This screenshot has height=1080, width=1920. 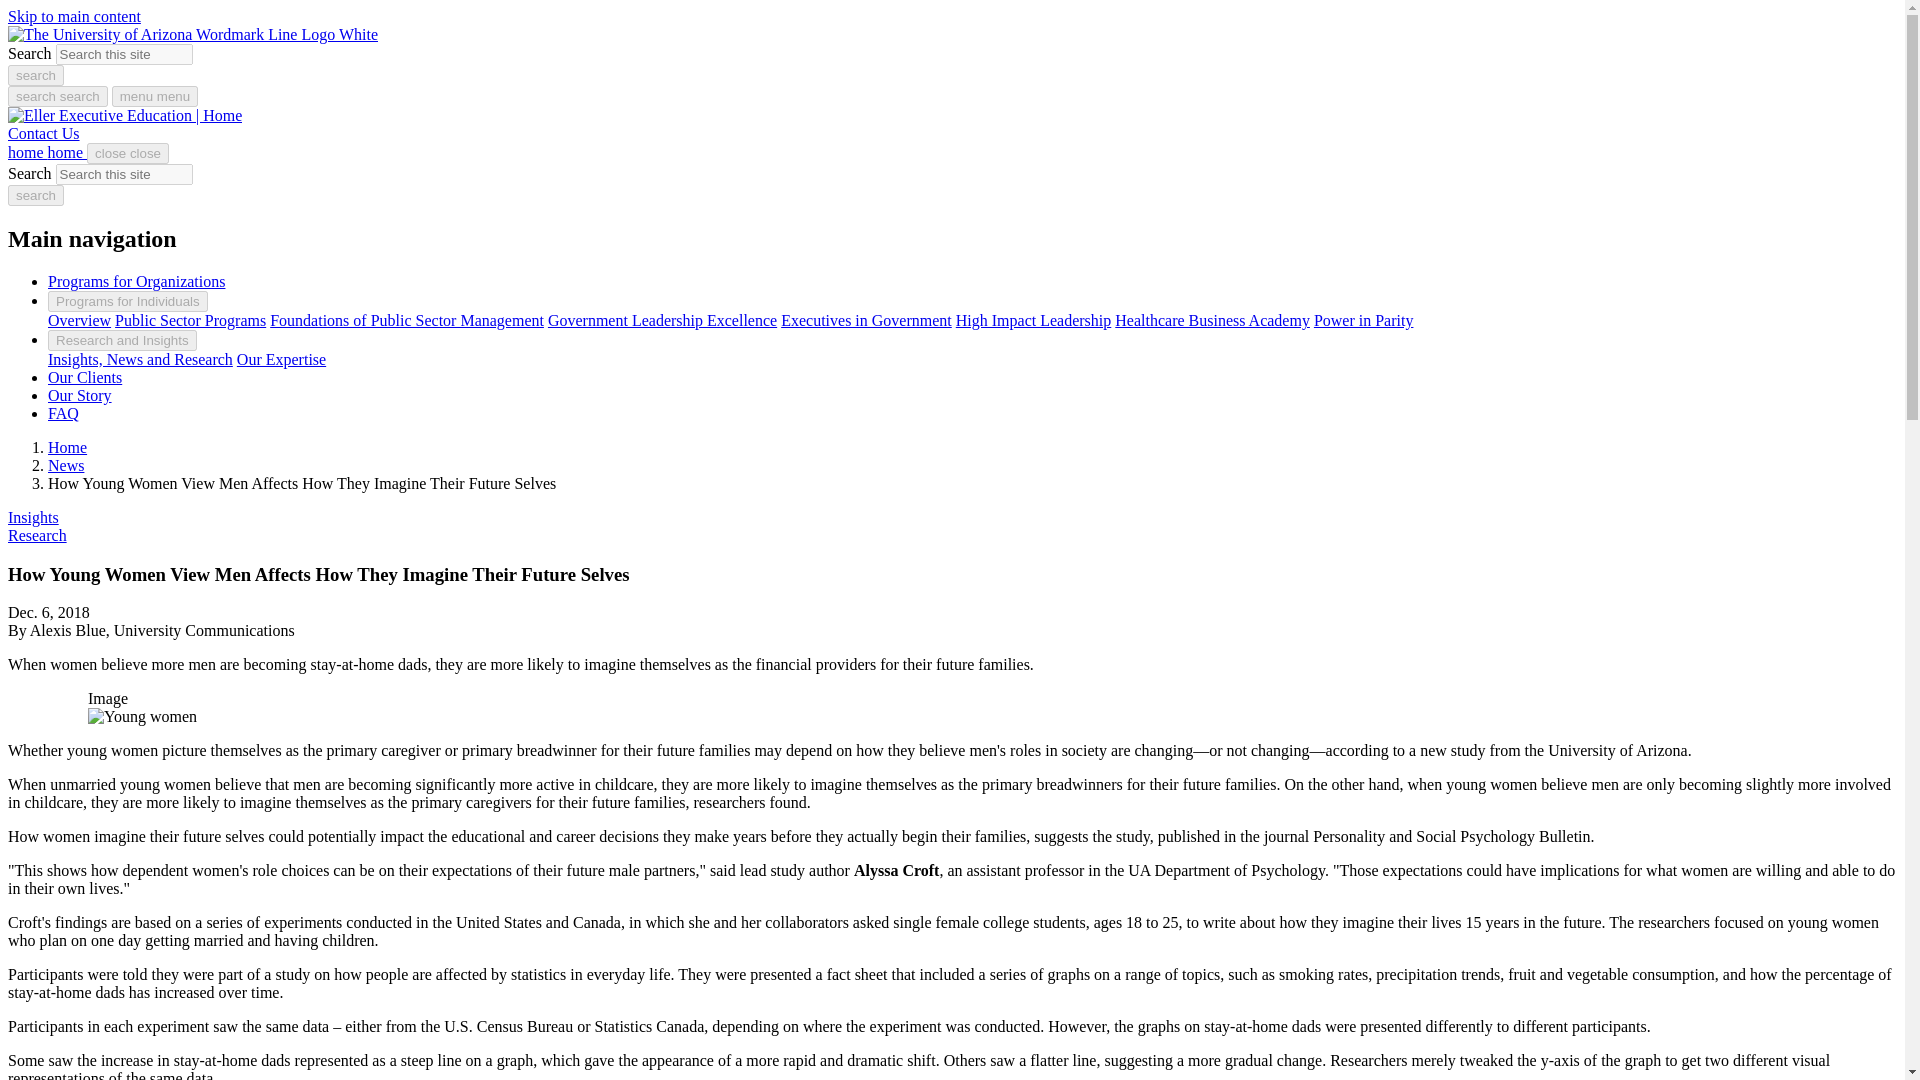 I want to click on Our Expertise, so click(x=281, y=360).